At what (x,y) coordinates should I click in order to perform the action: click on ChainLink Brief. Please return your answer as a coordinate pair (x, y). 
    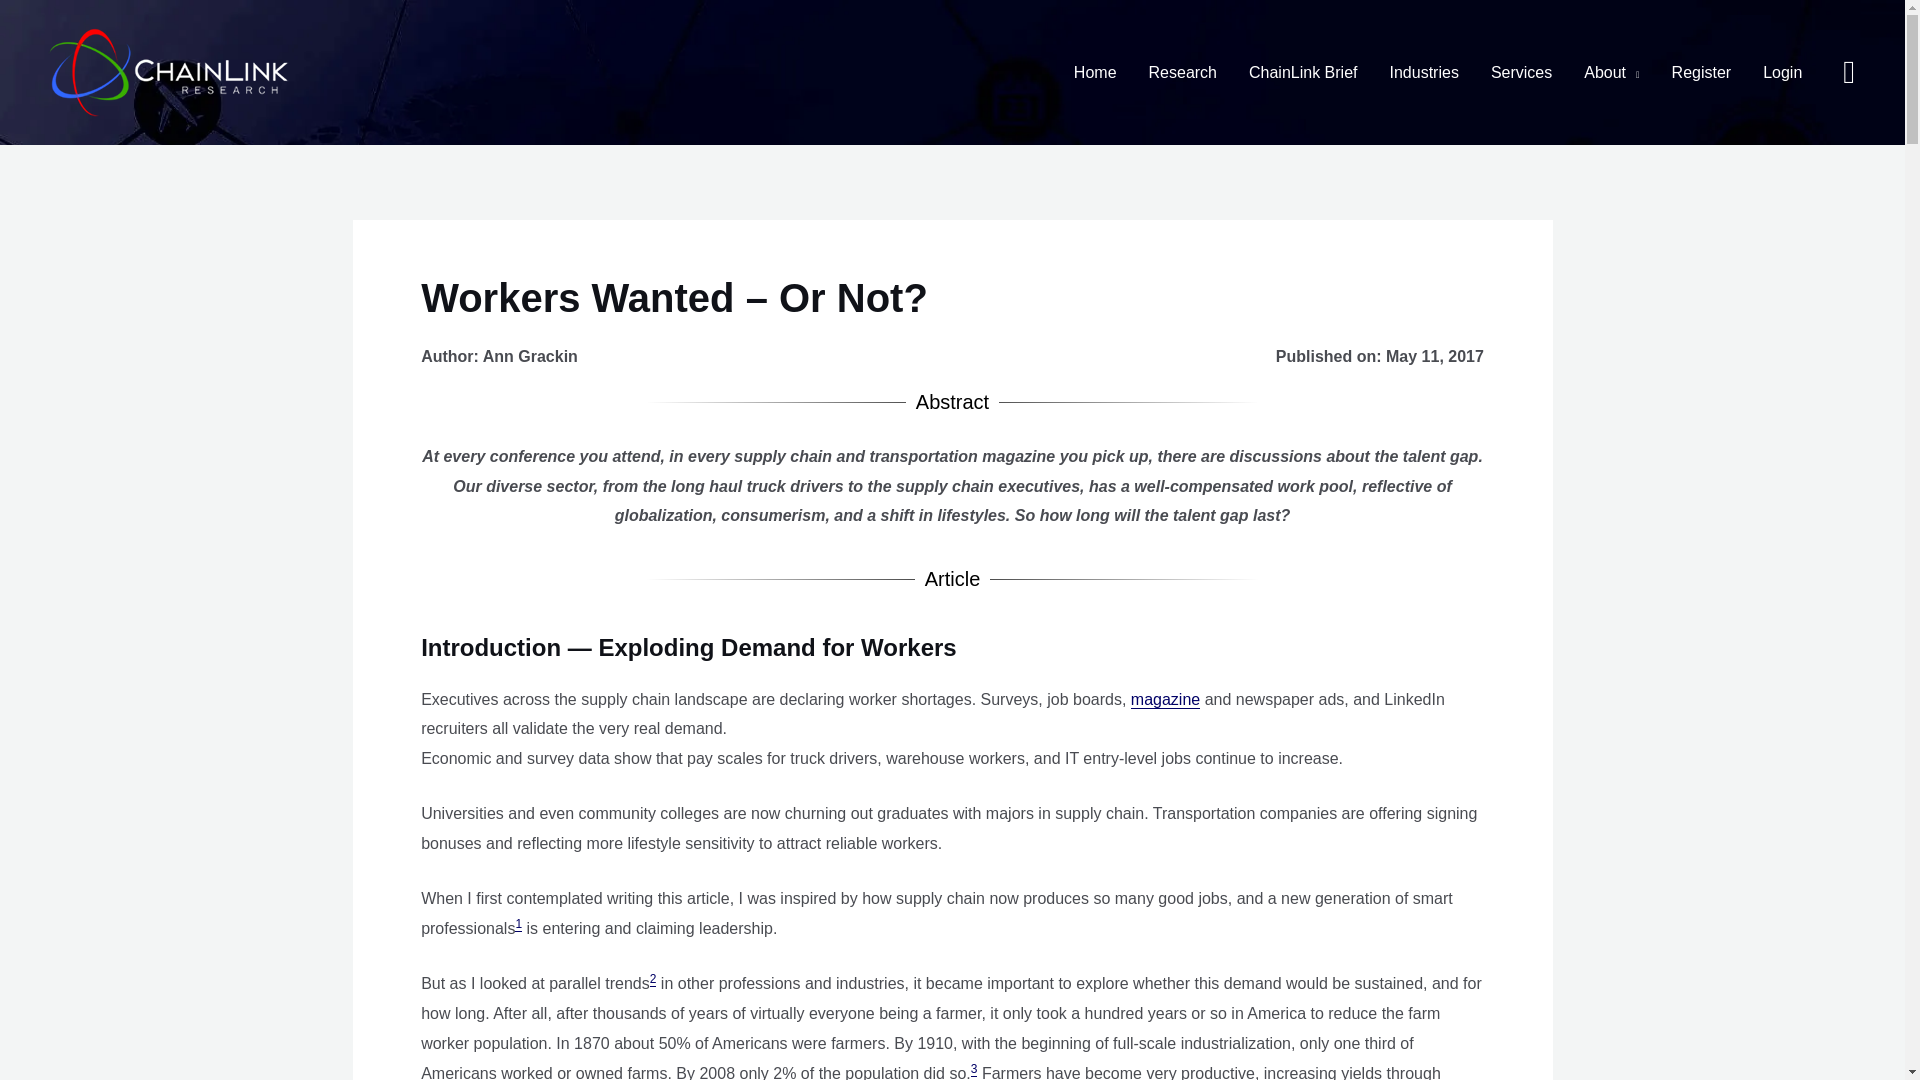
    Looking at the image, I should click on (1303, 72).